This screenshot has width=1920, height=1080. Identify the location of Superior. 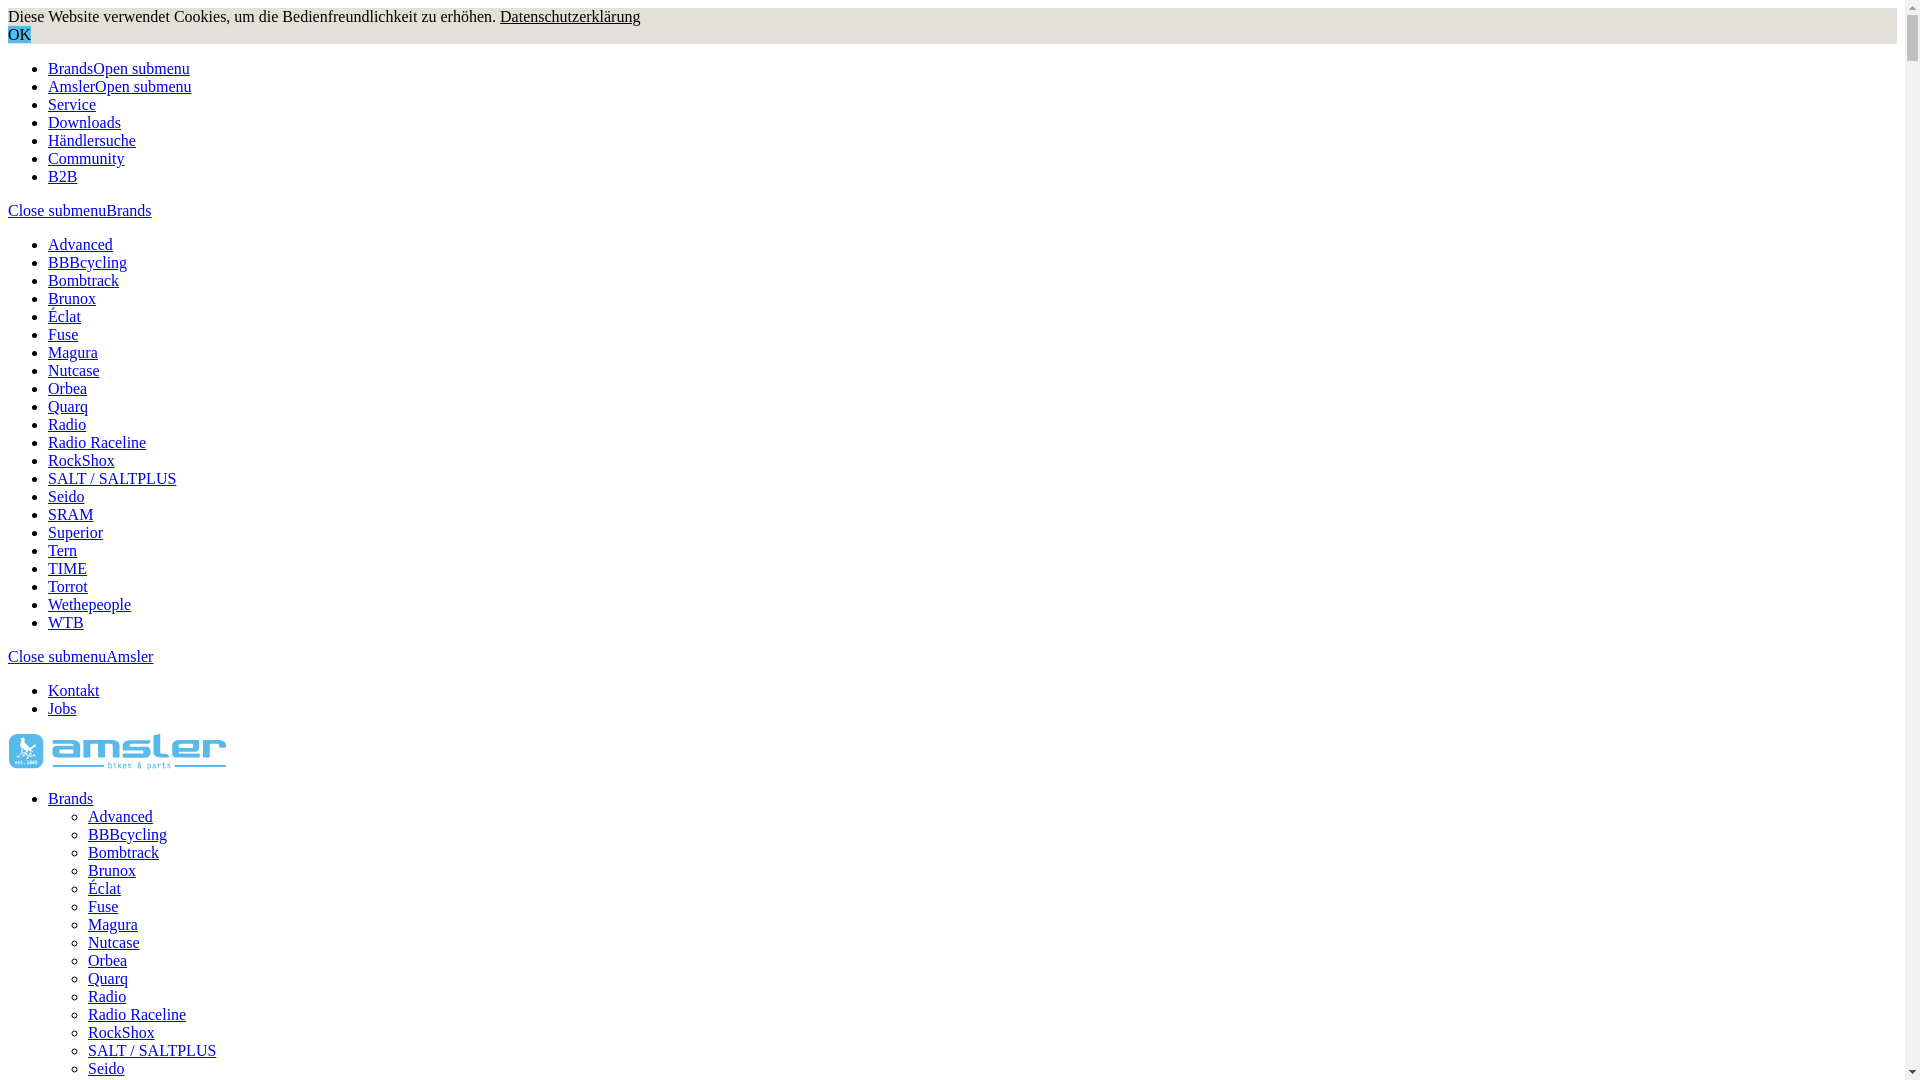
(76, 532).